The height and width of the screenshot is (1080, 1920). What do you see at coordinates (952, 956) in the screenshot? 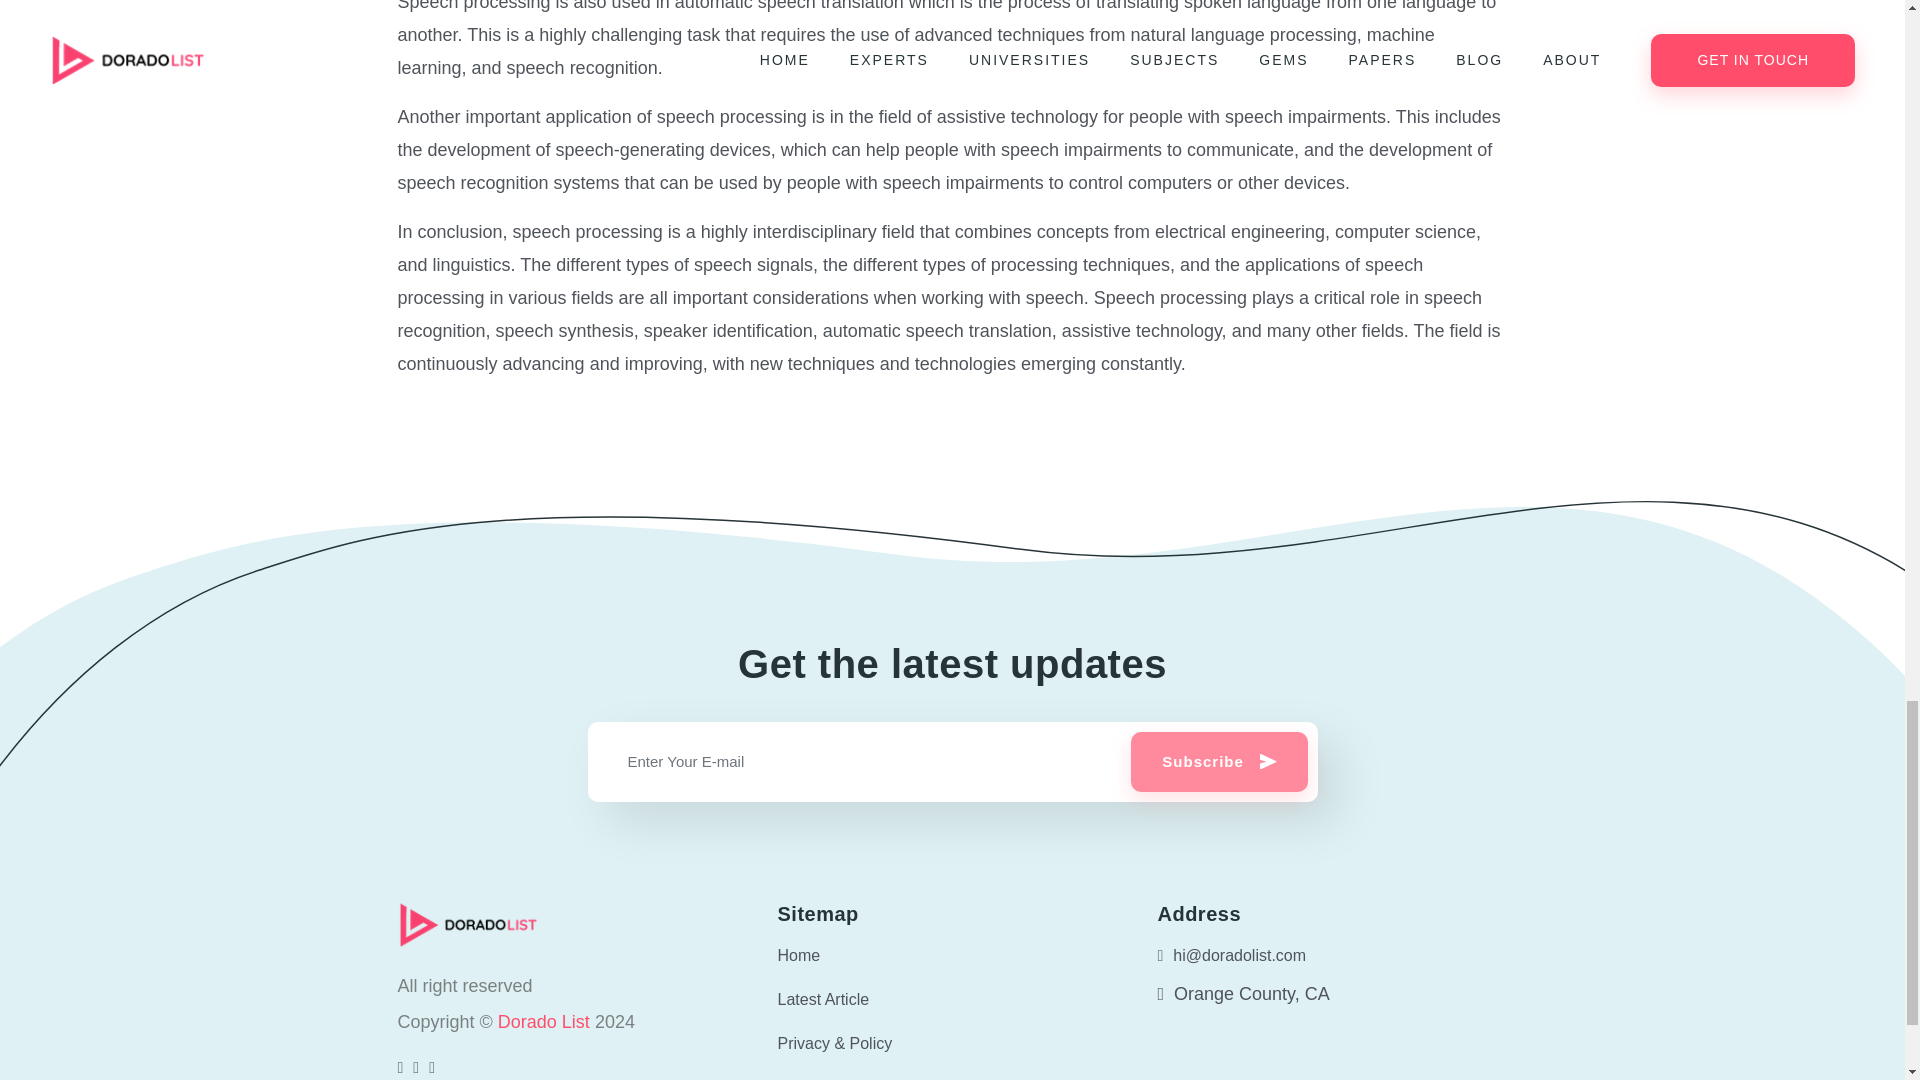
I see `Home` at bounding box center [952, 956].